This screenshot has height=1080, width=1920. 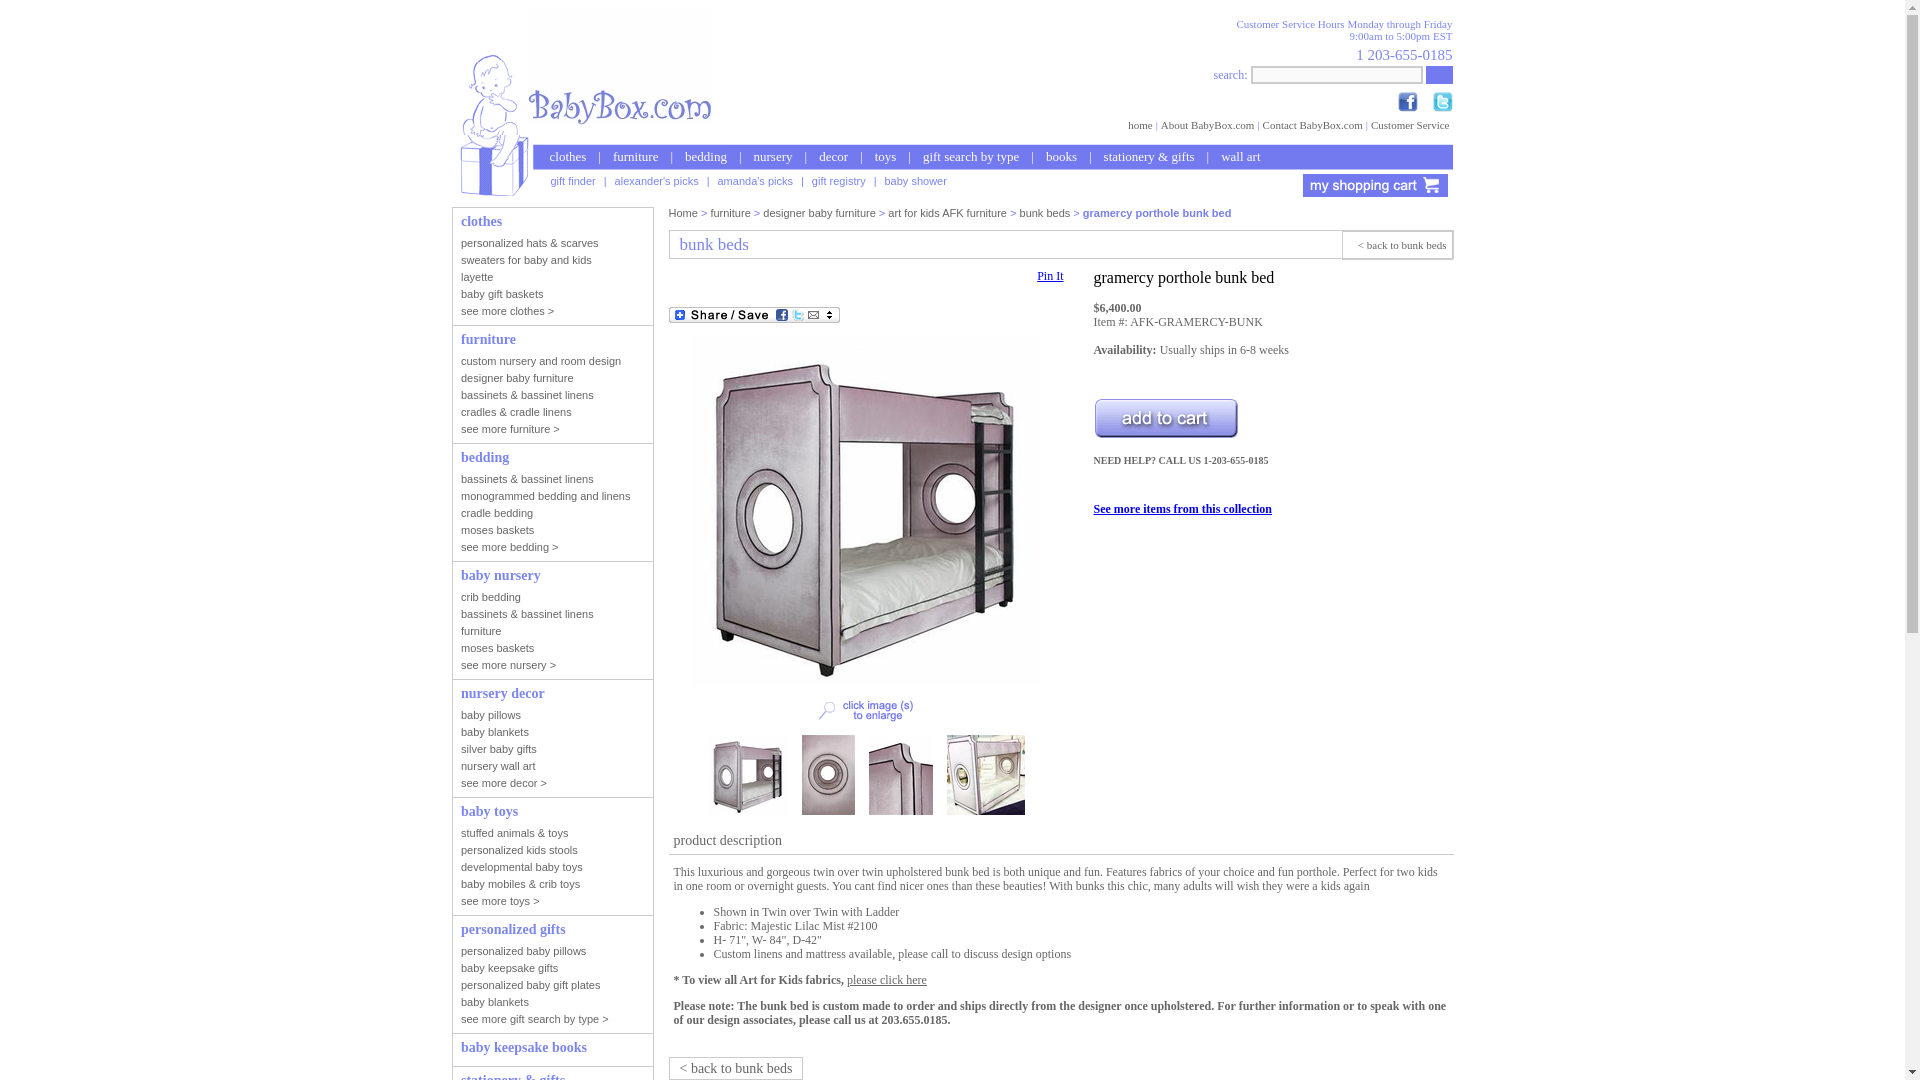 What do you see at coordinates (1240, 156) in the screenshot?
I see `nursery wall art` at bounding box center [1240, 156].